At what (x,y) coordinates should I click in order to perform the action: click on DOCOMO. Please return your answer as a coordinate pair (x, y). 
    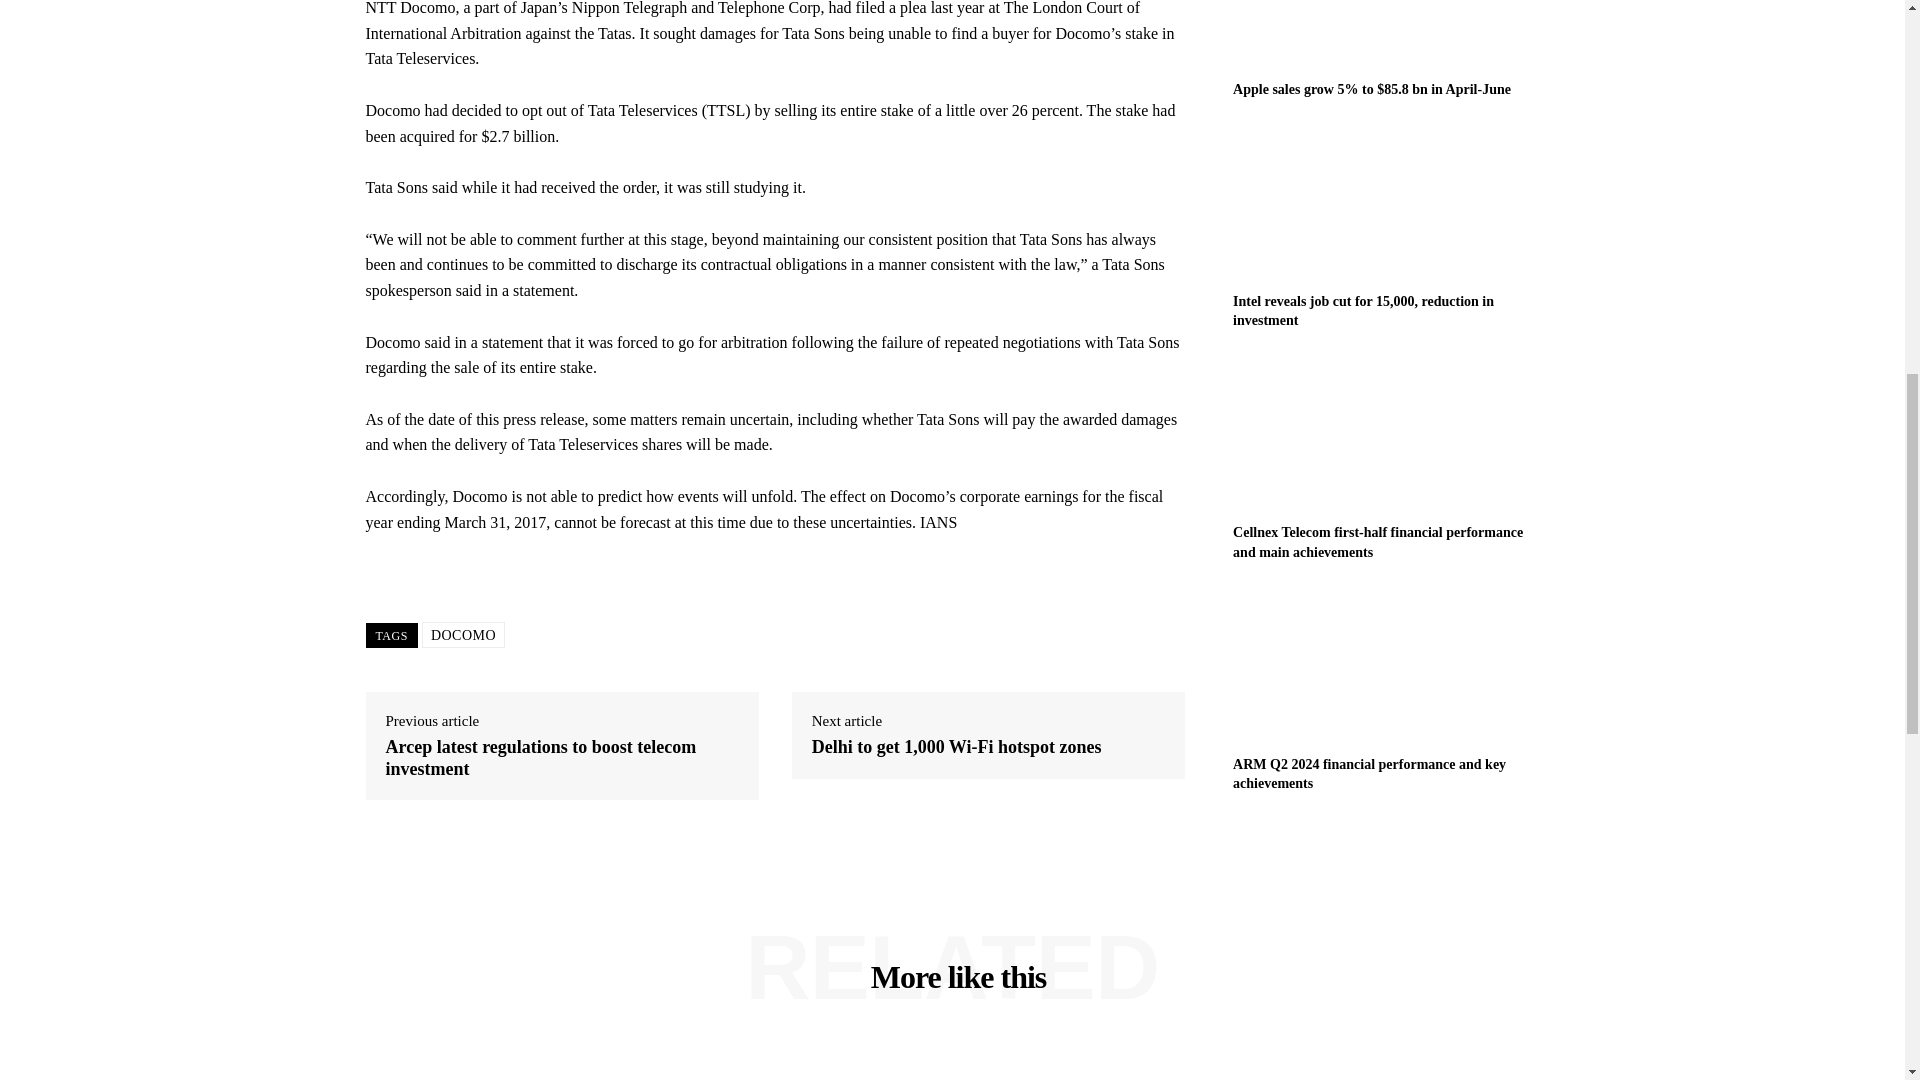
    Looking at the image, I should click on (463, 635).